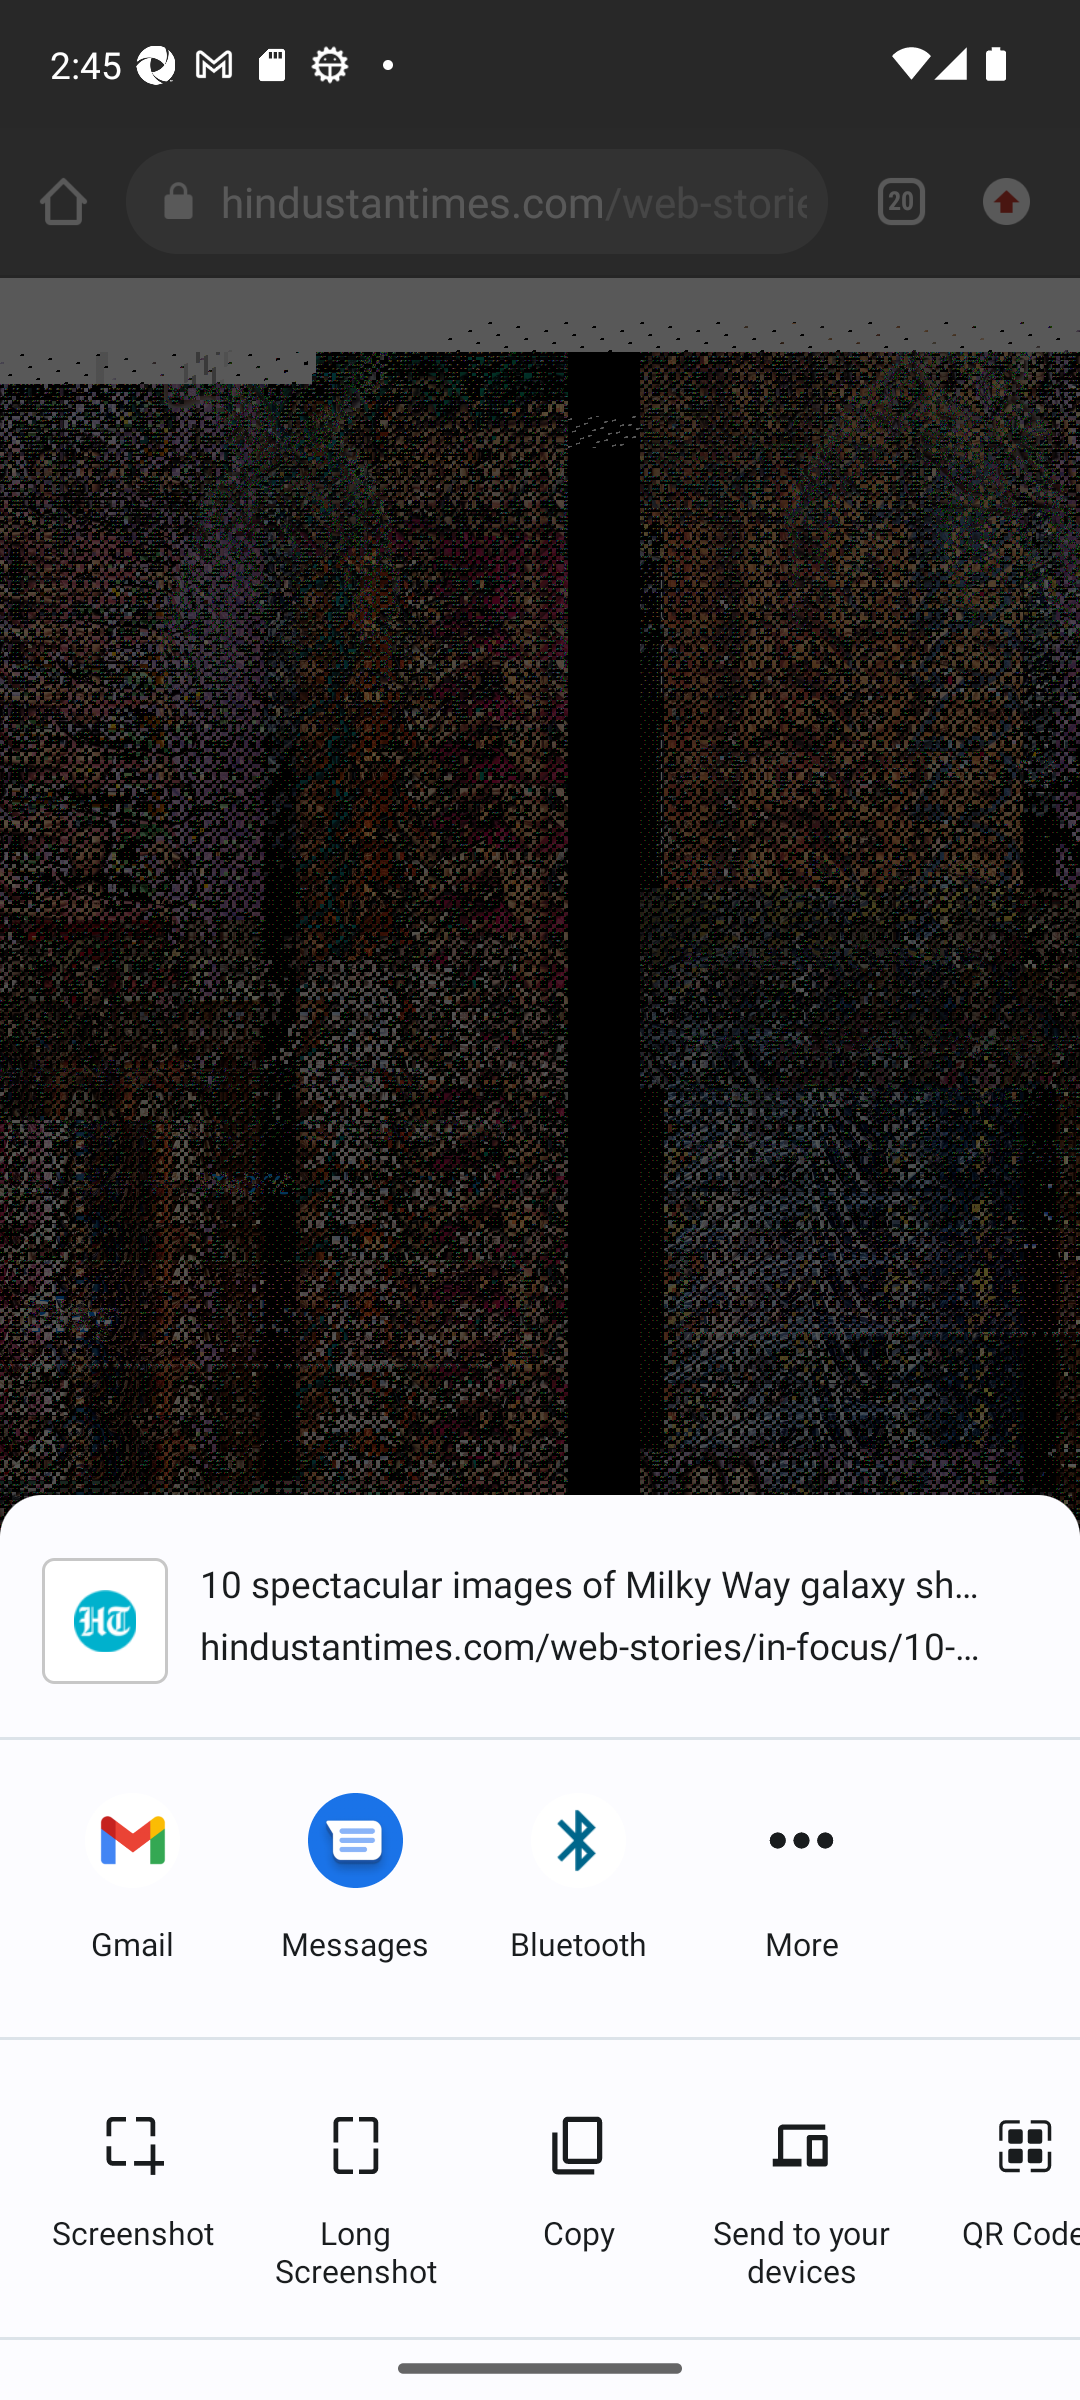 The height and width of the screenshot is (2400, 1080). Describe the element at coordinates (132, 2188) in the screenshot. I see `Screenshot` at that location.